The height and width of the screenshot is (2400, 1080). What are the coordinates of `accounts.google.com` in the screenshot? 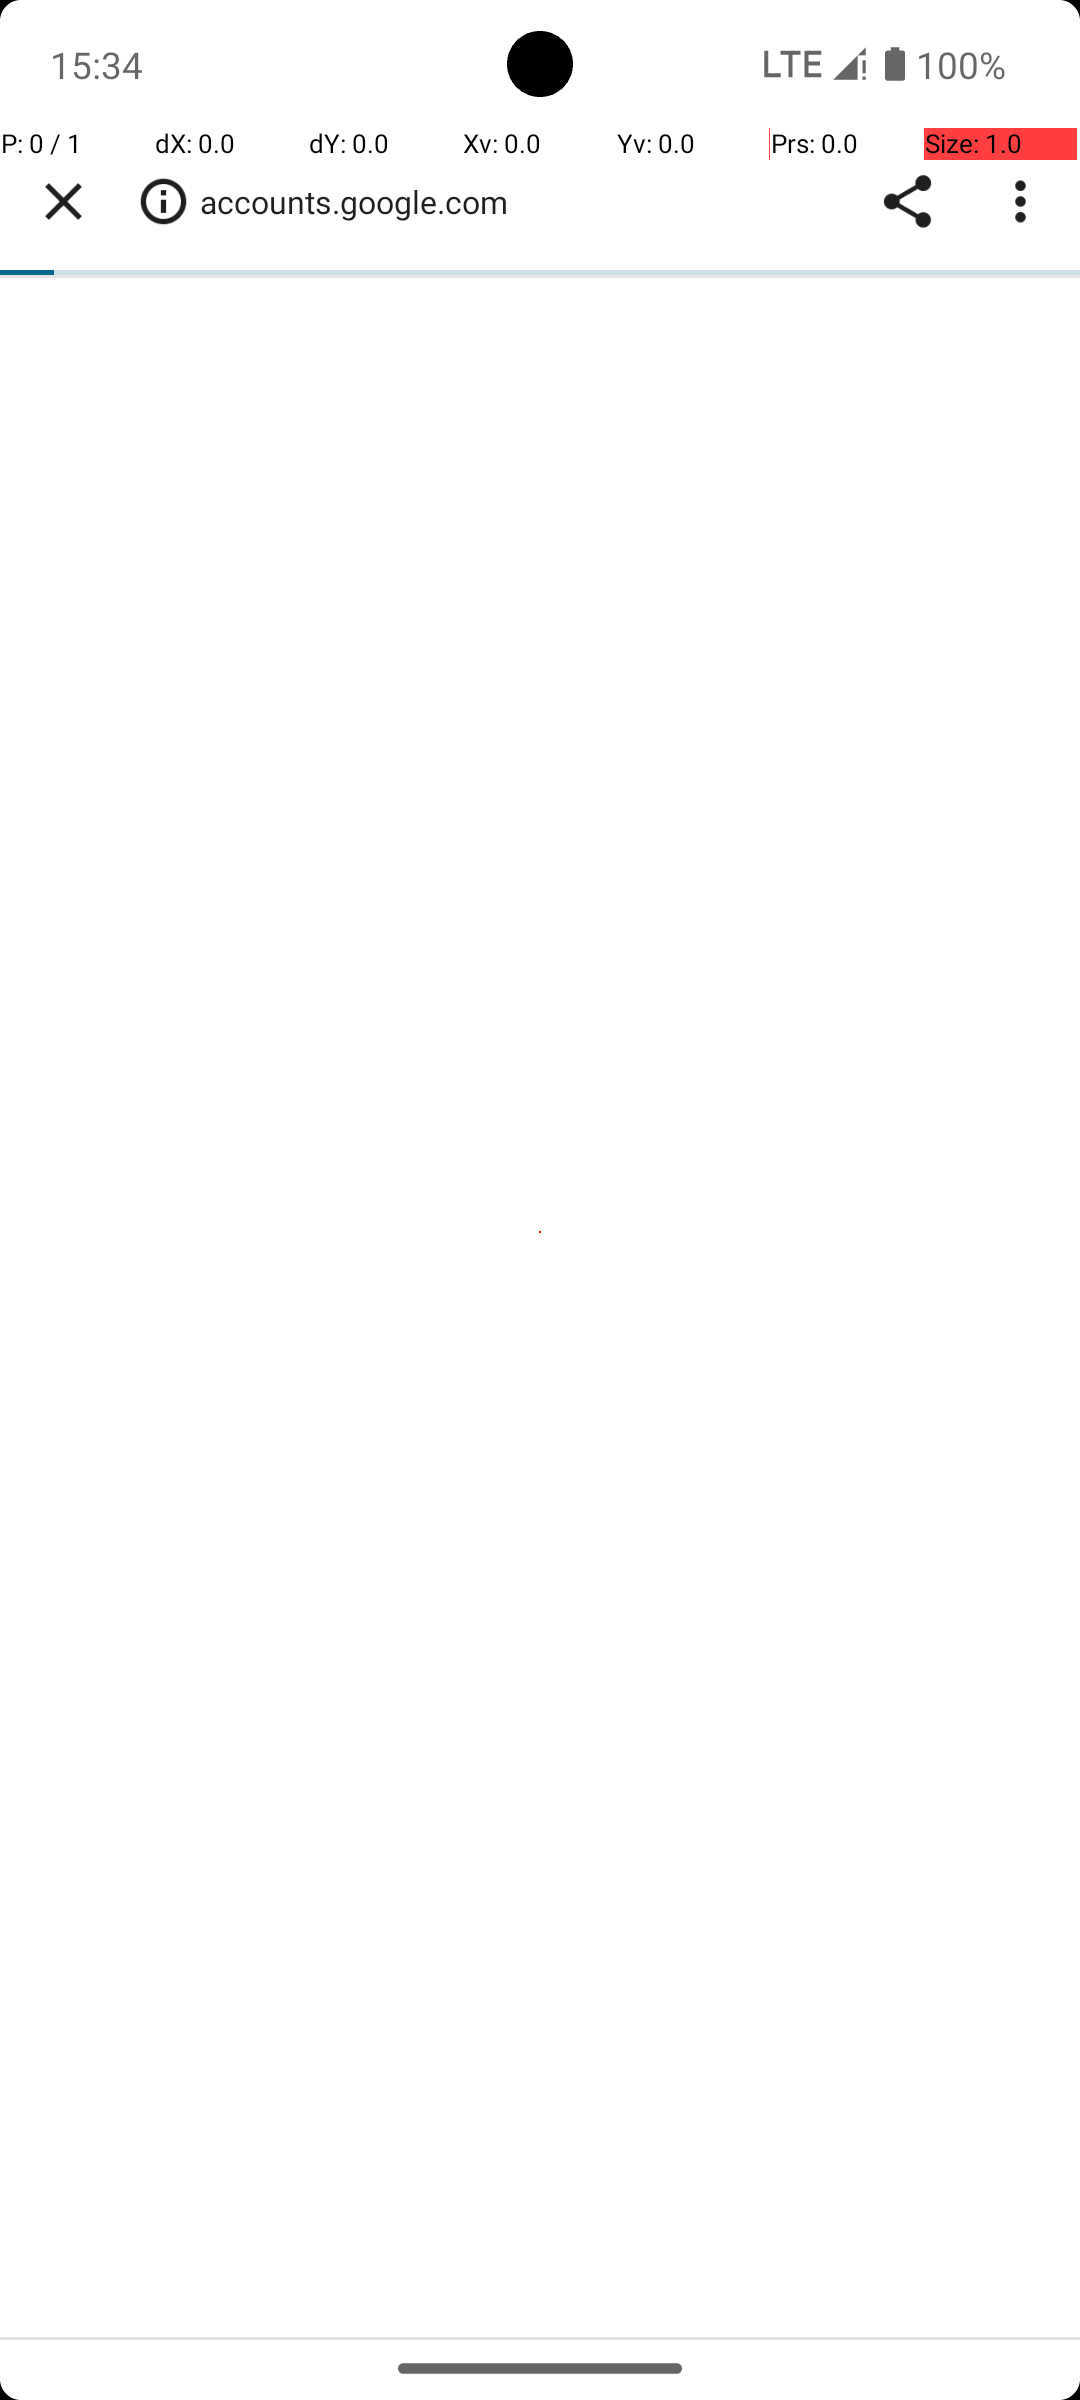 It's located at (364, 202).